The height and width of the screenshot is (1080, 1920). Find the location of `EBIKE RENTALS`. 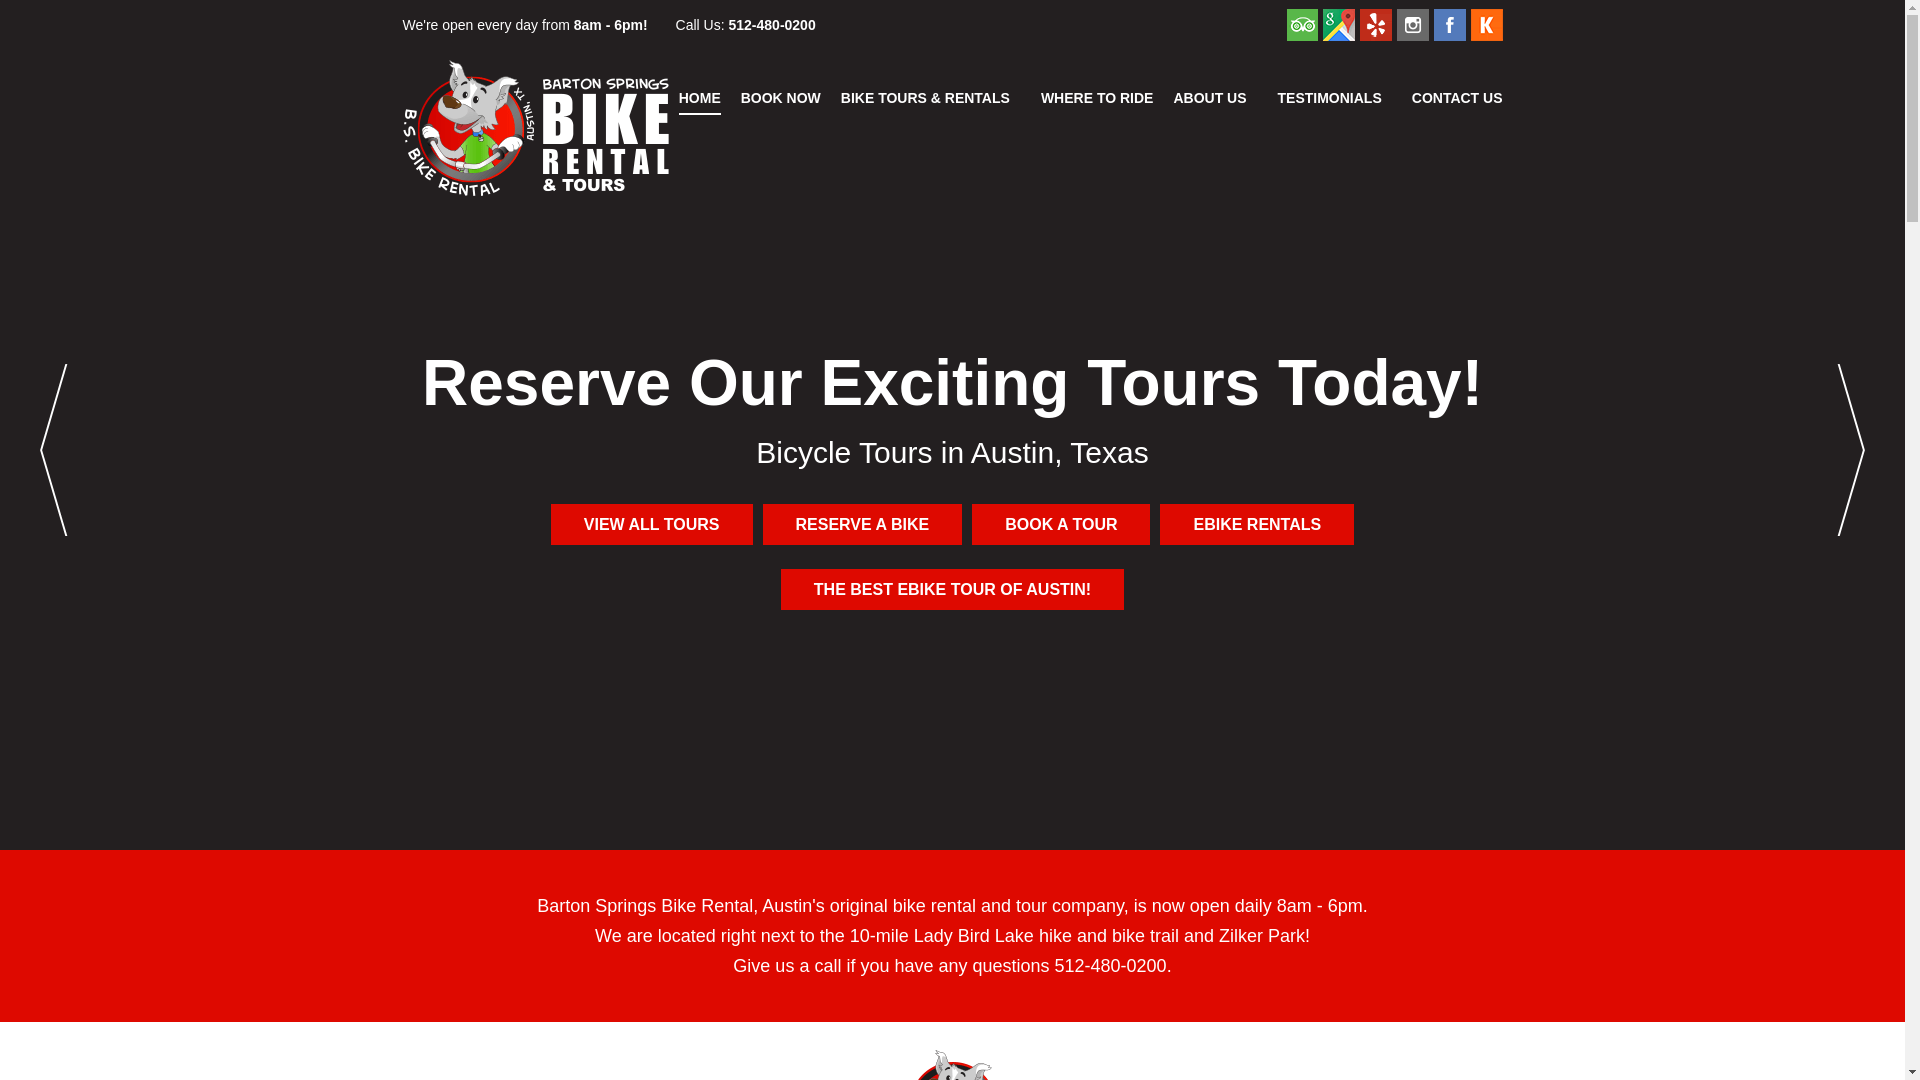

EBIKE RENTALS is located at coordinates (1256, 524).